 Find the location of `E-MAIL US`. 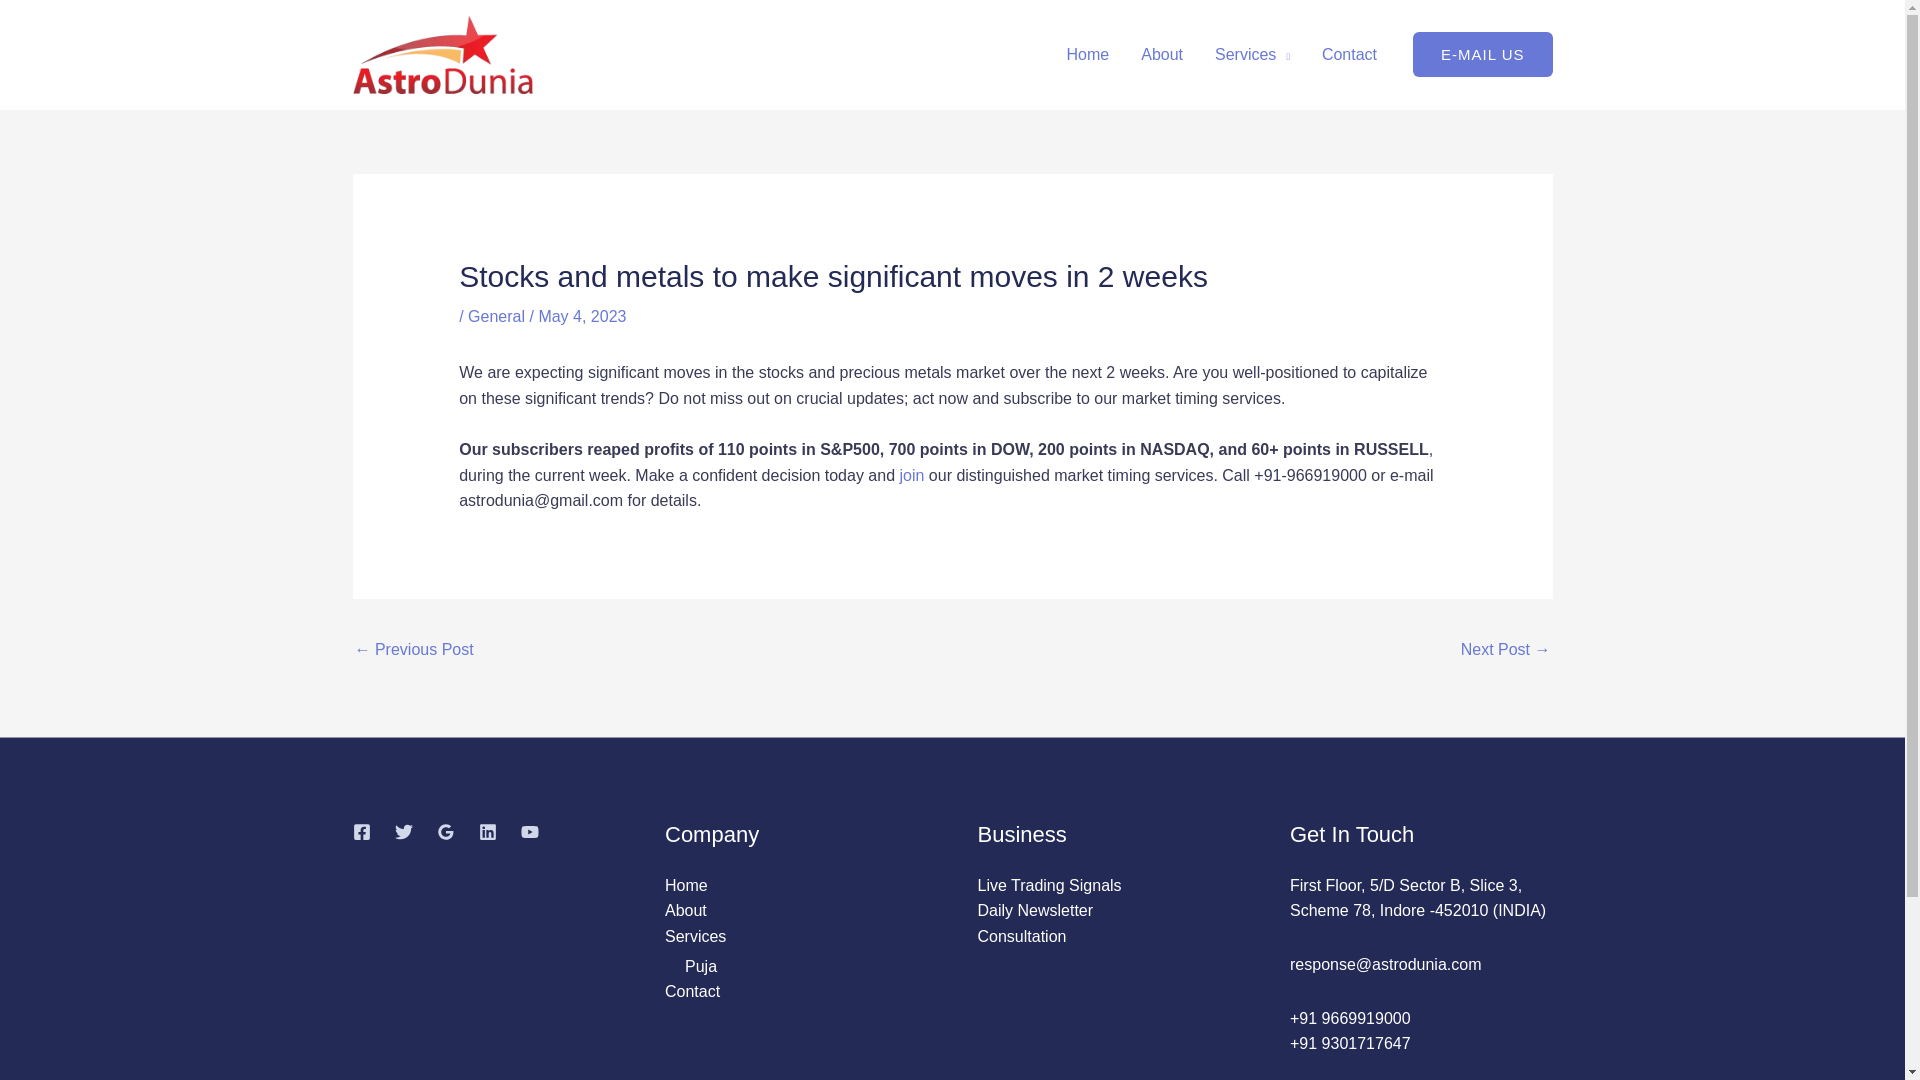

E-MAIL US is located at coordinates (1482, 54).